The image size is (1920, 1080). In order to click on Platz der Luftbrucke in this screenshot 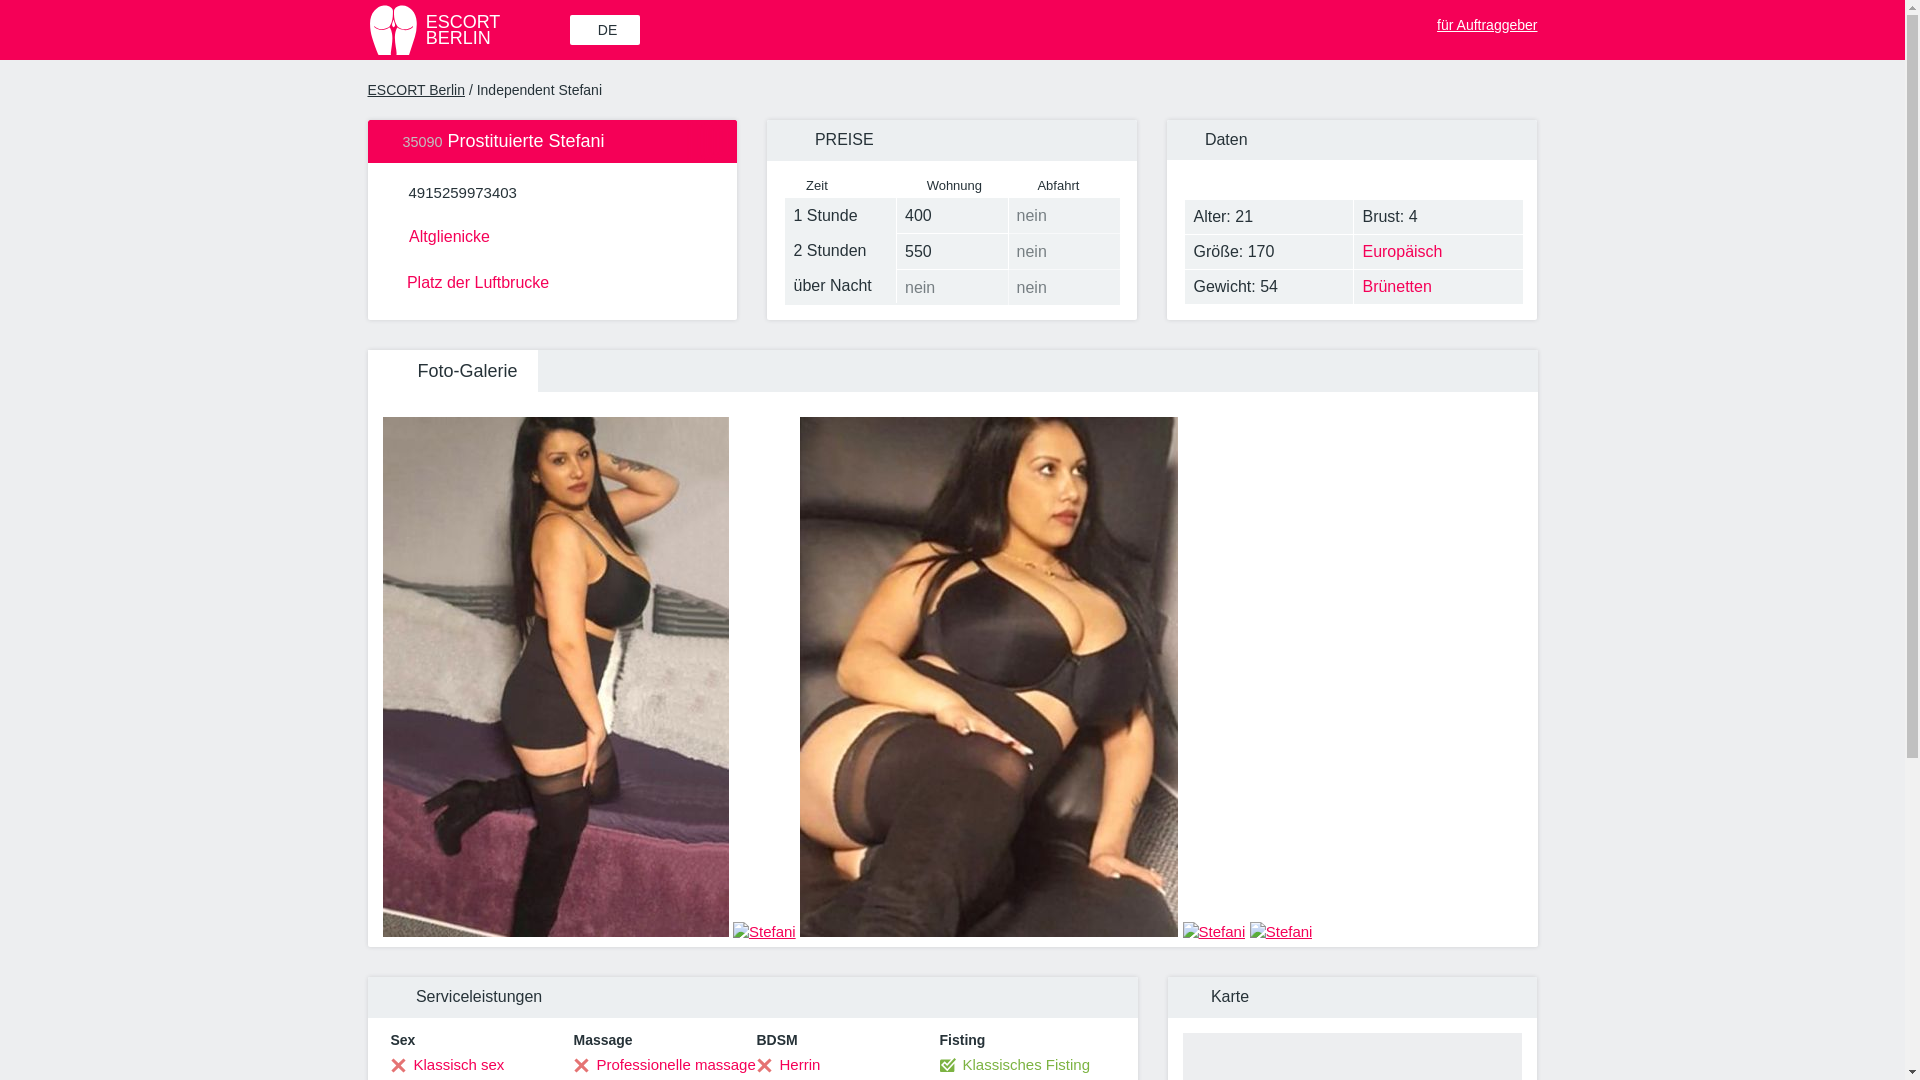, I will do `click(552, 280)`.